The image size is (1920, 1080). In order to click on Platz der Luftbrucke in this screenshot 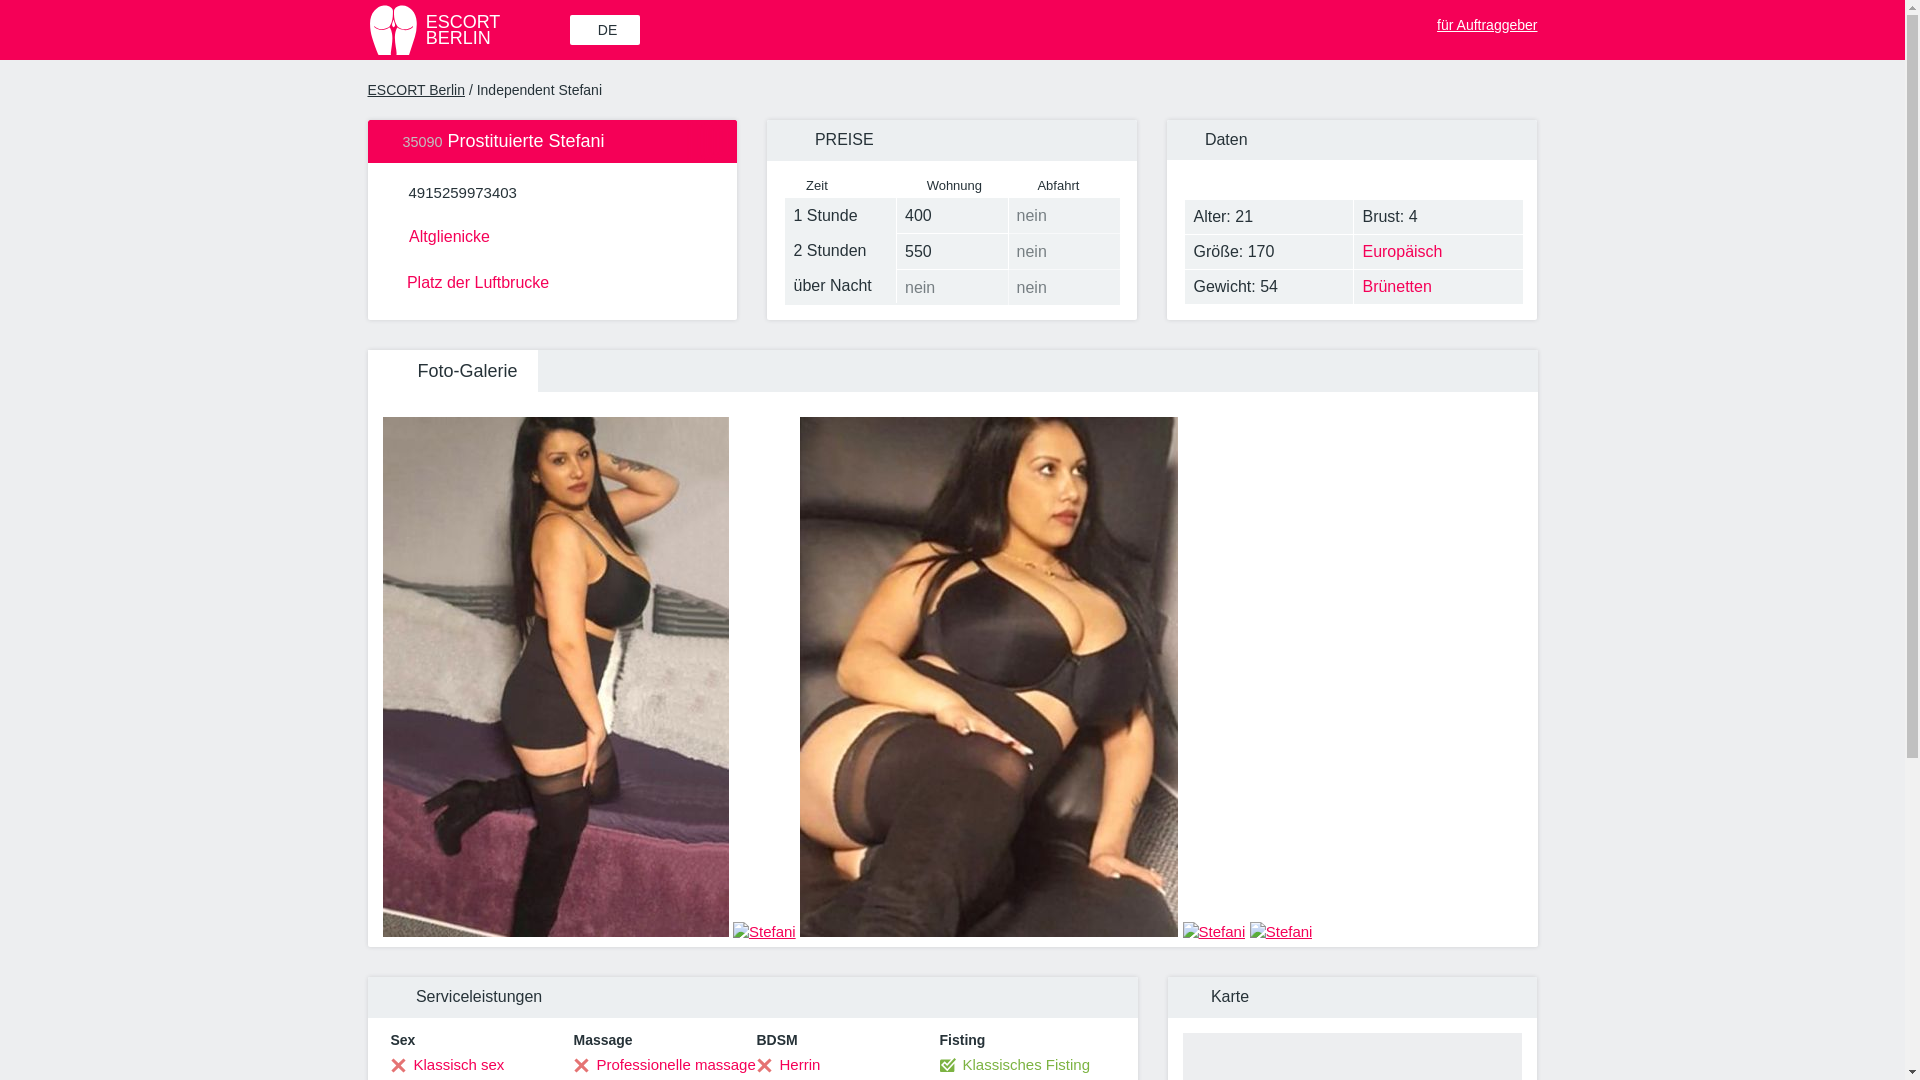, I will do `click(552, 280)`.